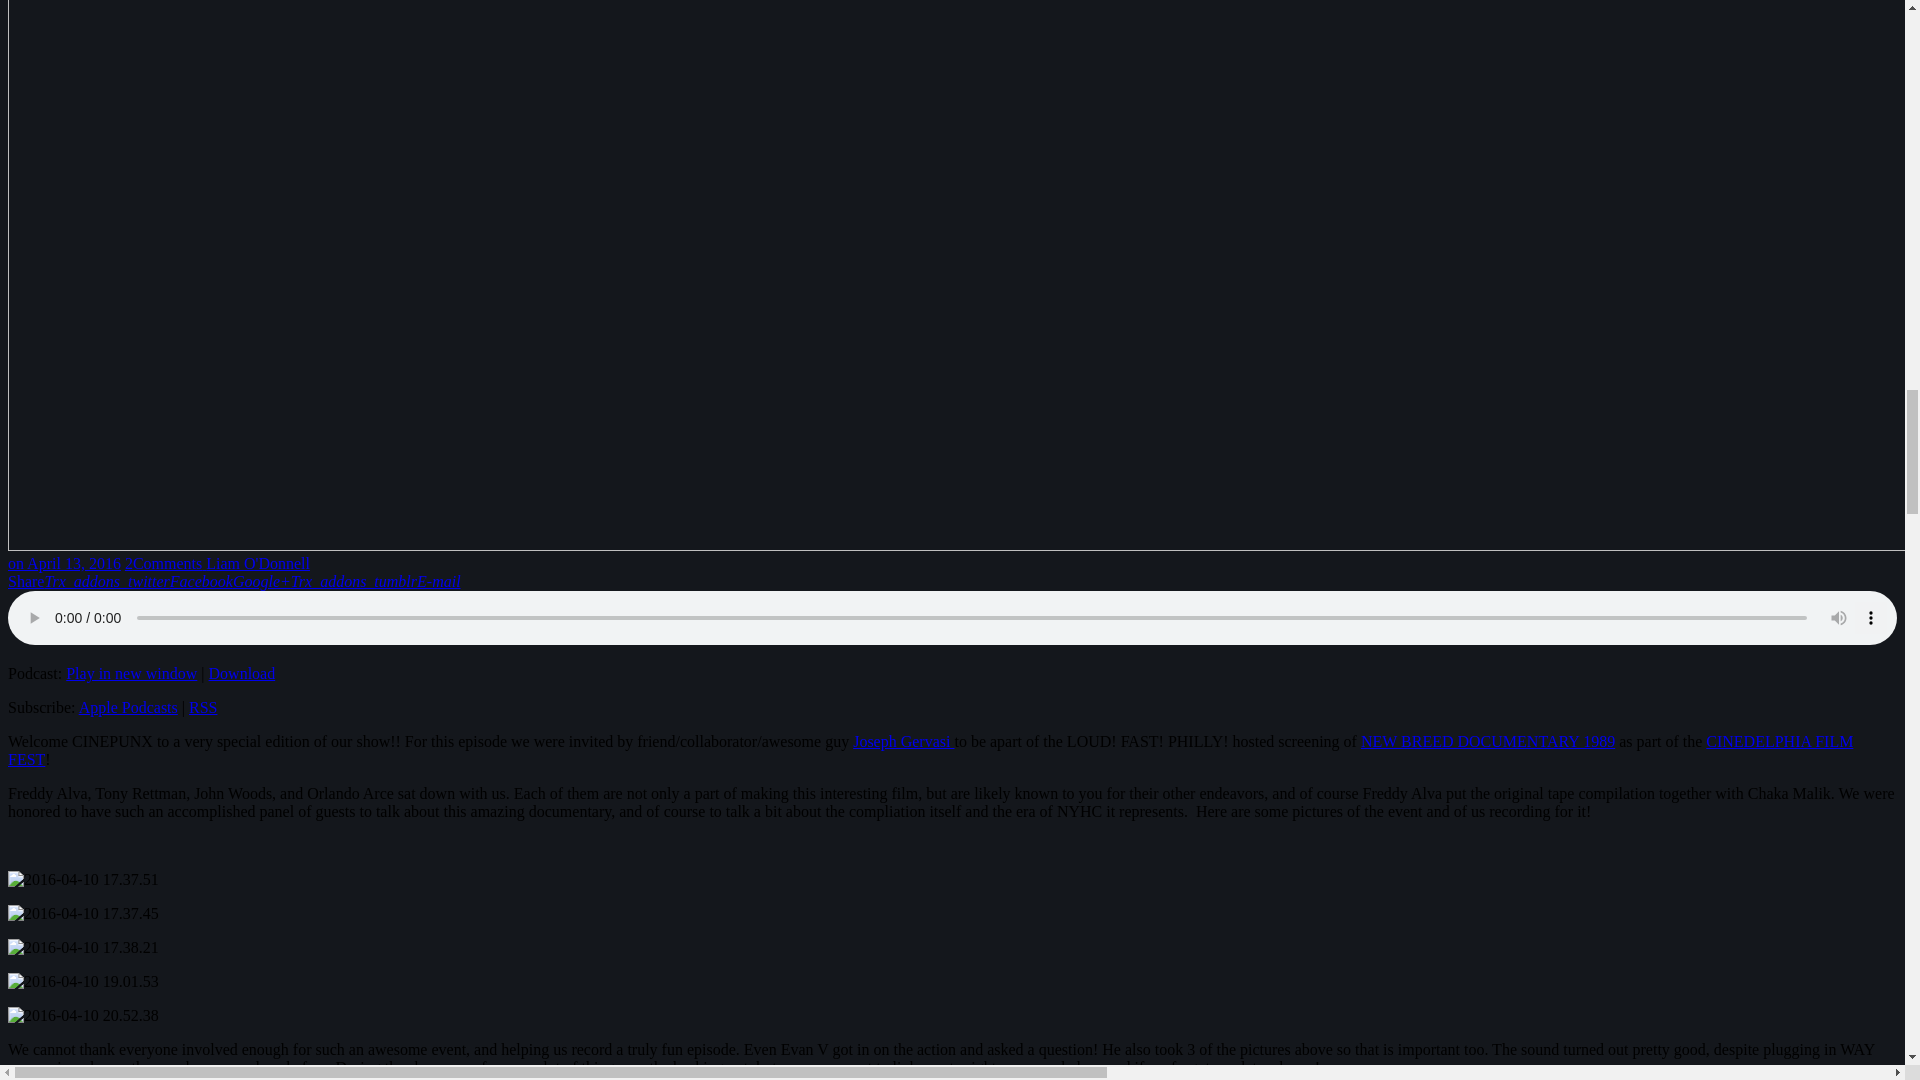  Describe the element at coordinates (131, 673) in the screenshot. I see `Play in new window` at that location.